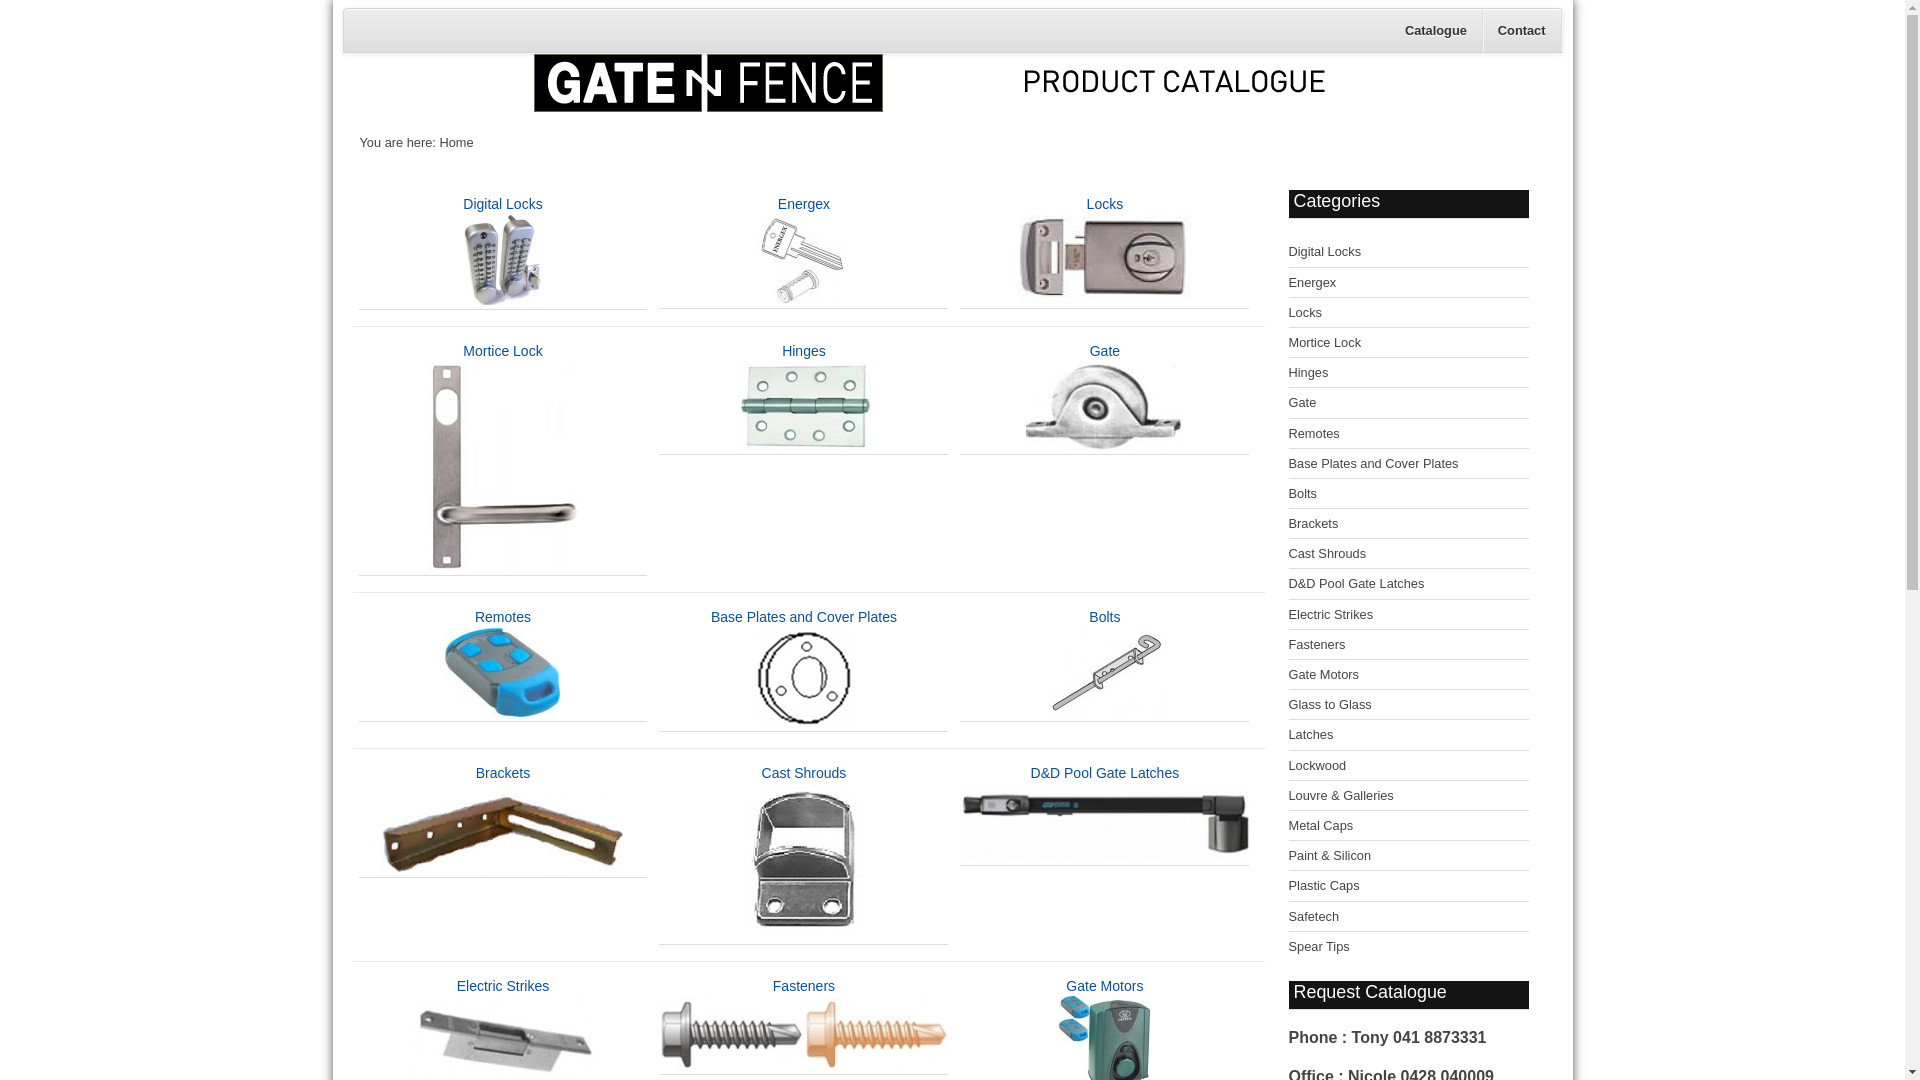 This screenshot has width=1920, height=1080. I want to click on Paint & Silicon, so click(1408, 856).